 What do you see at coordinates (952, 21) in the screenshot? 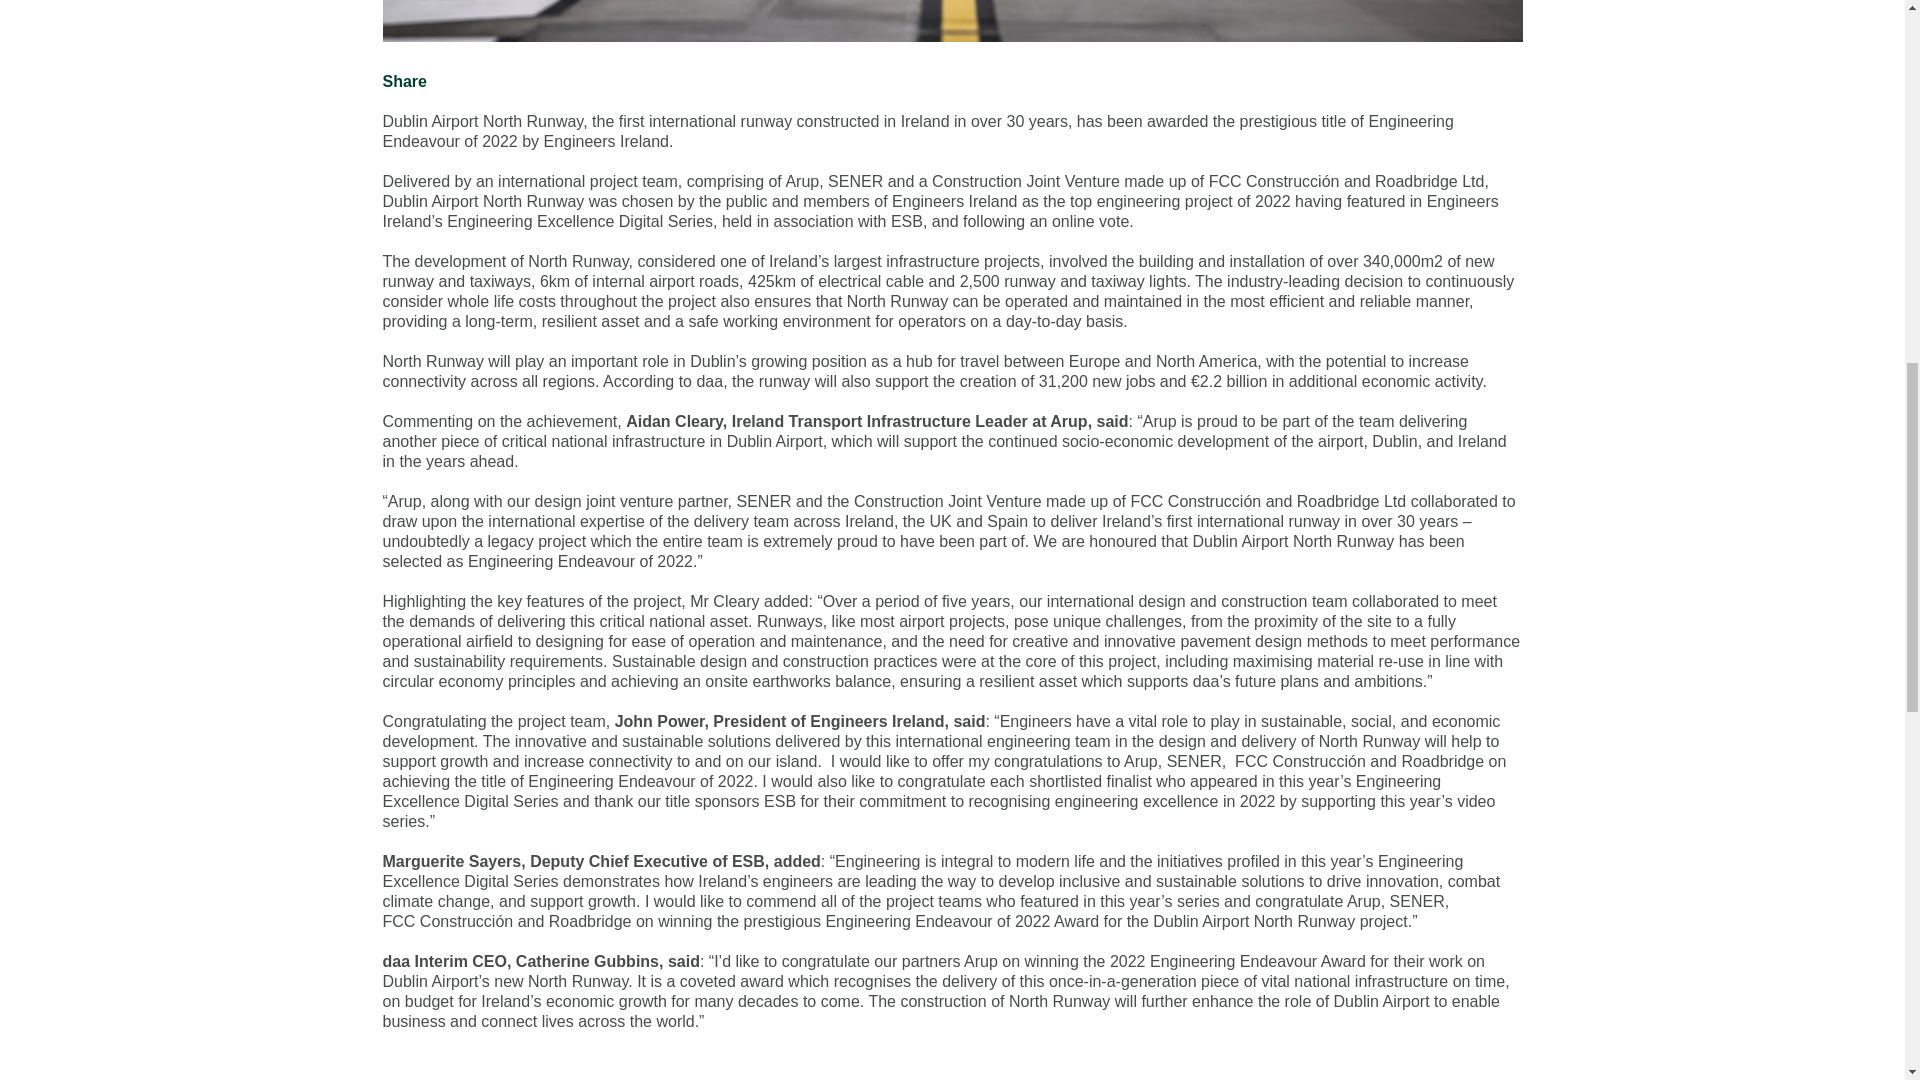
I see `NR` at bounding box center [952, 21].